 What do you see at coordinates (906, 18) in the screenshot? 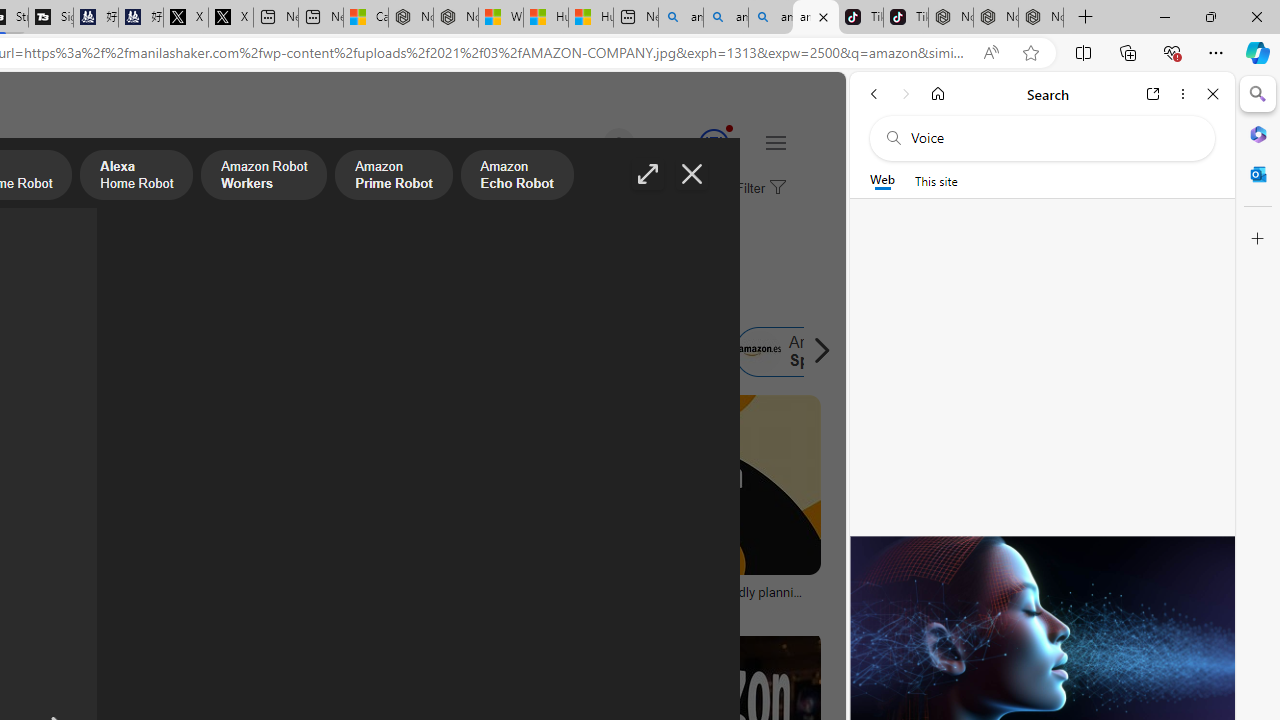
I see `TikTok` at bounding box center [906, 18].